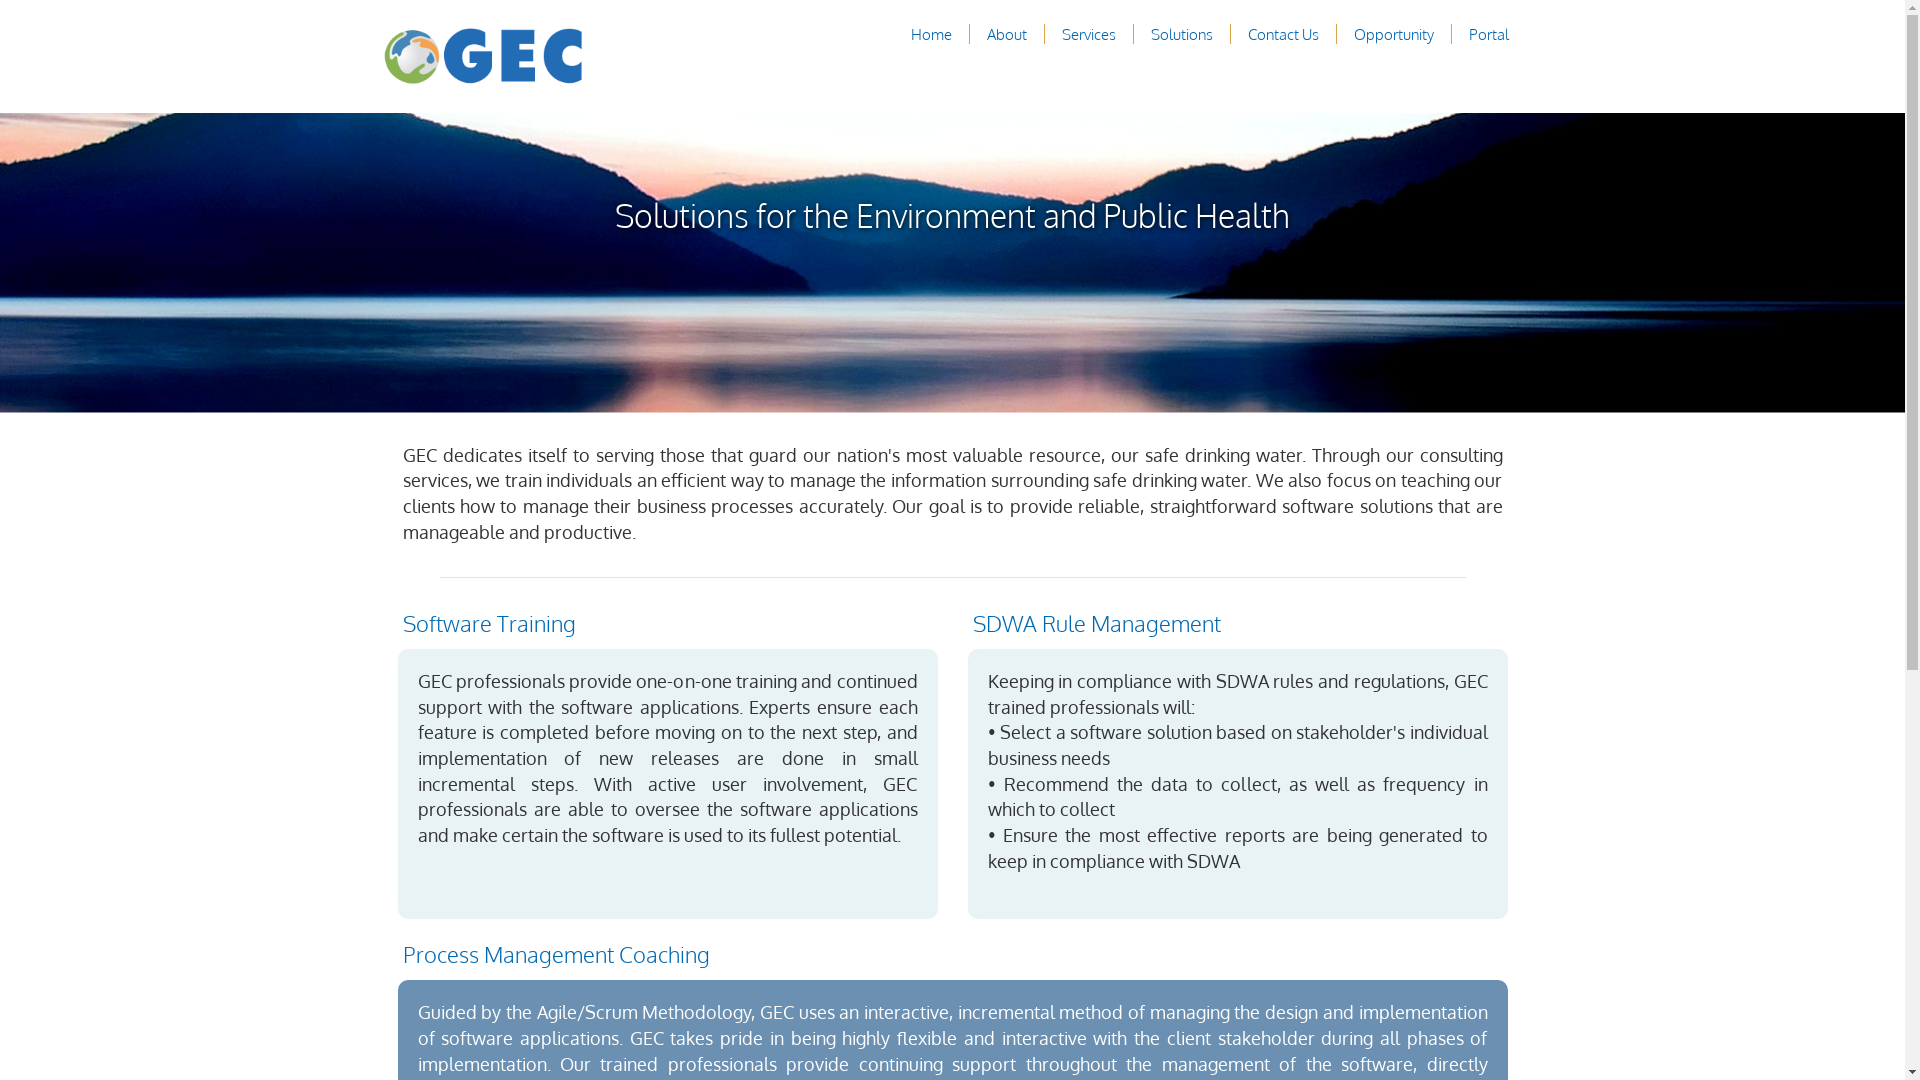  What do you see at coordinates (930, 34) in the screenshot?
I see `Home` at bounding box center [930, 34].